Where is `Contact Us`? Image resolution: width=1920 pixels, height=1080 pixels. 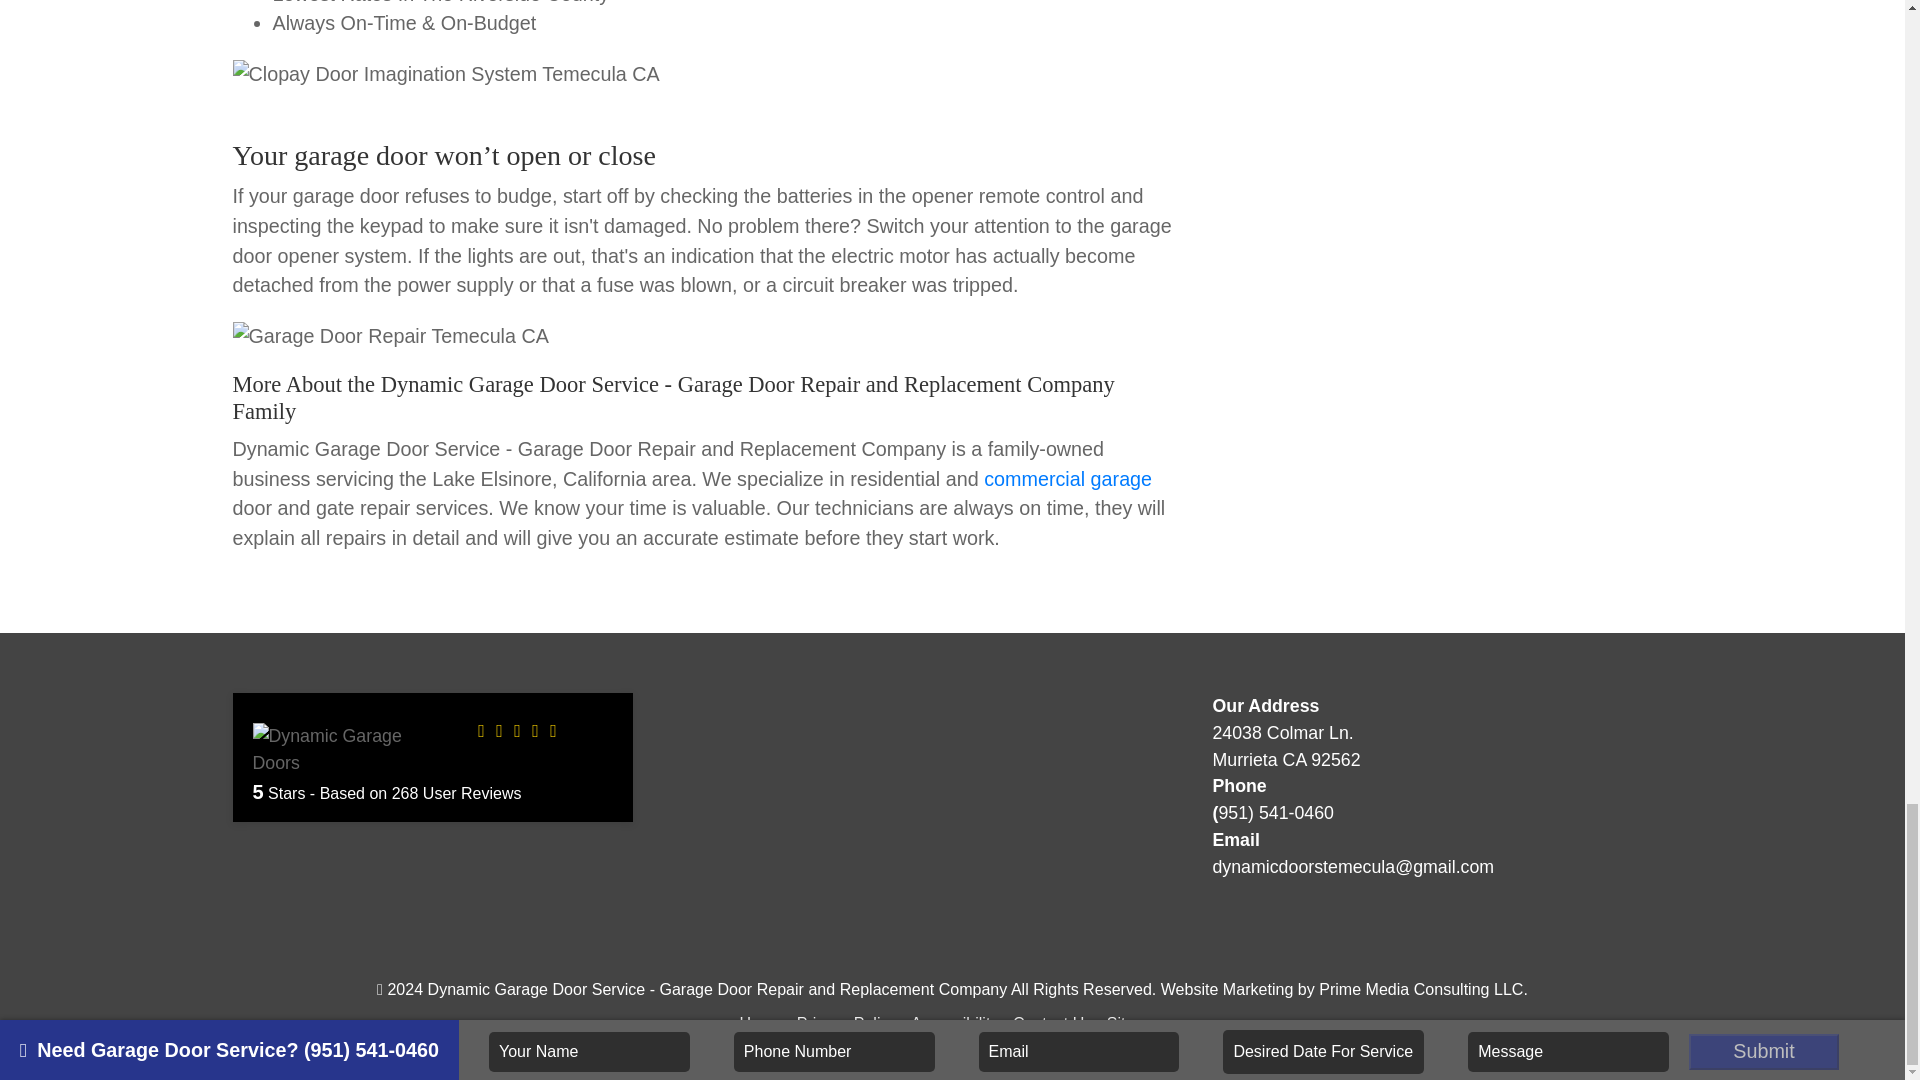 Contact Us is located at coordinates (1052, 1023).